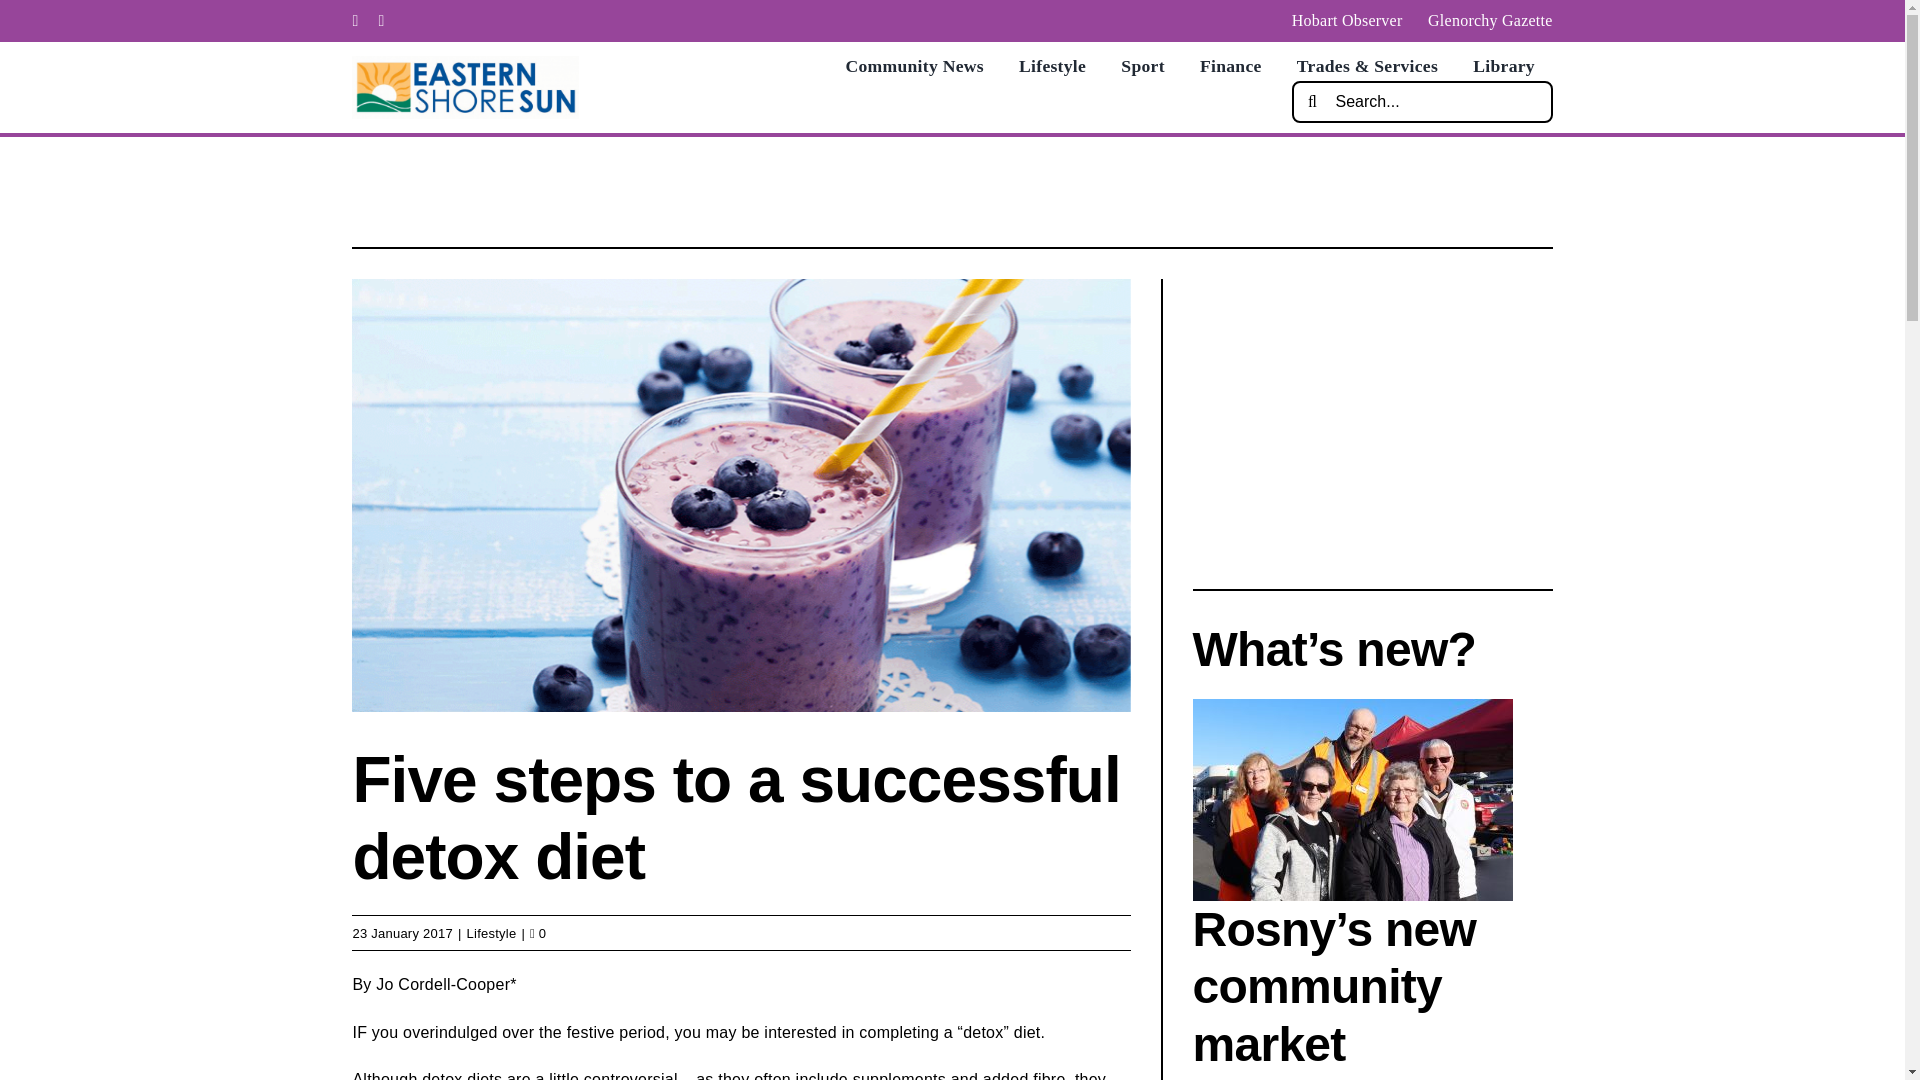  I want to click on Facebook, so click(491, 932).